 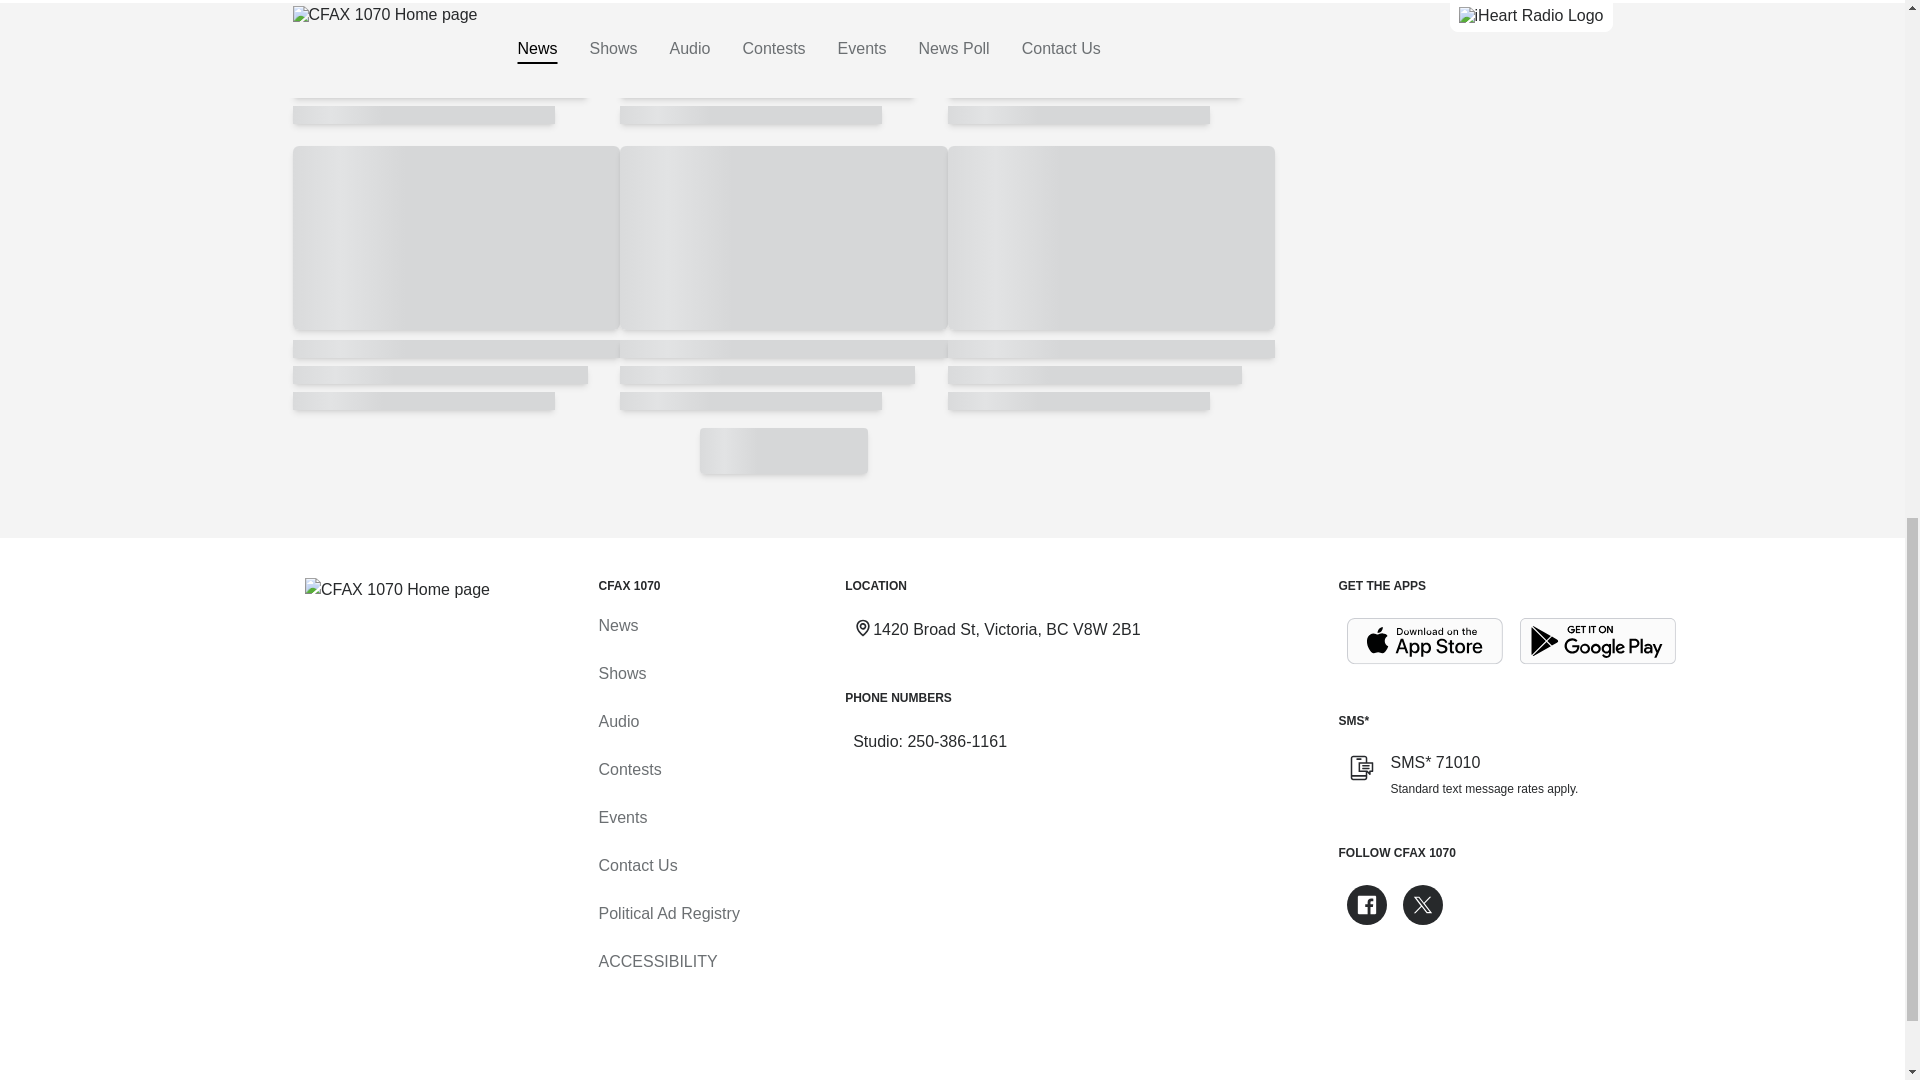 I want to click on Events, so click(x=622, y=817).